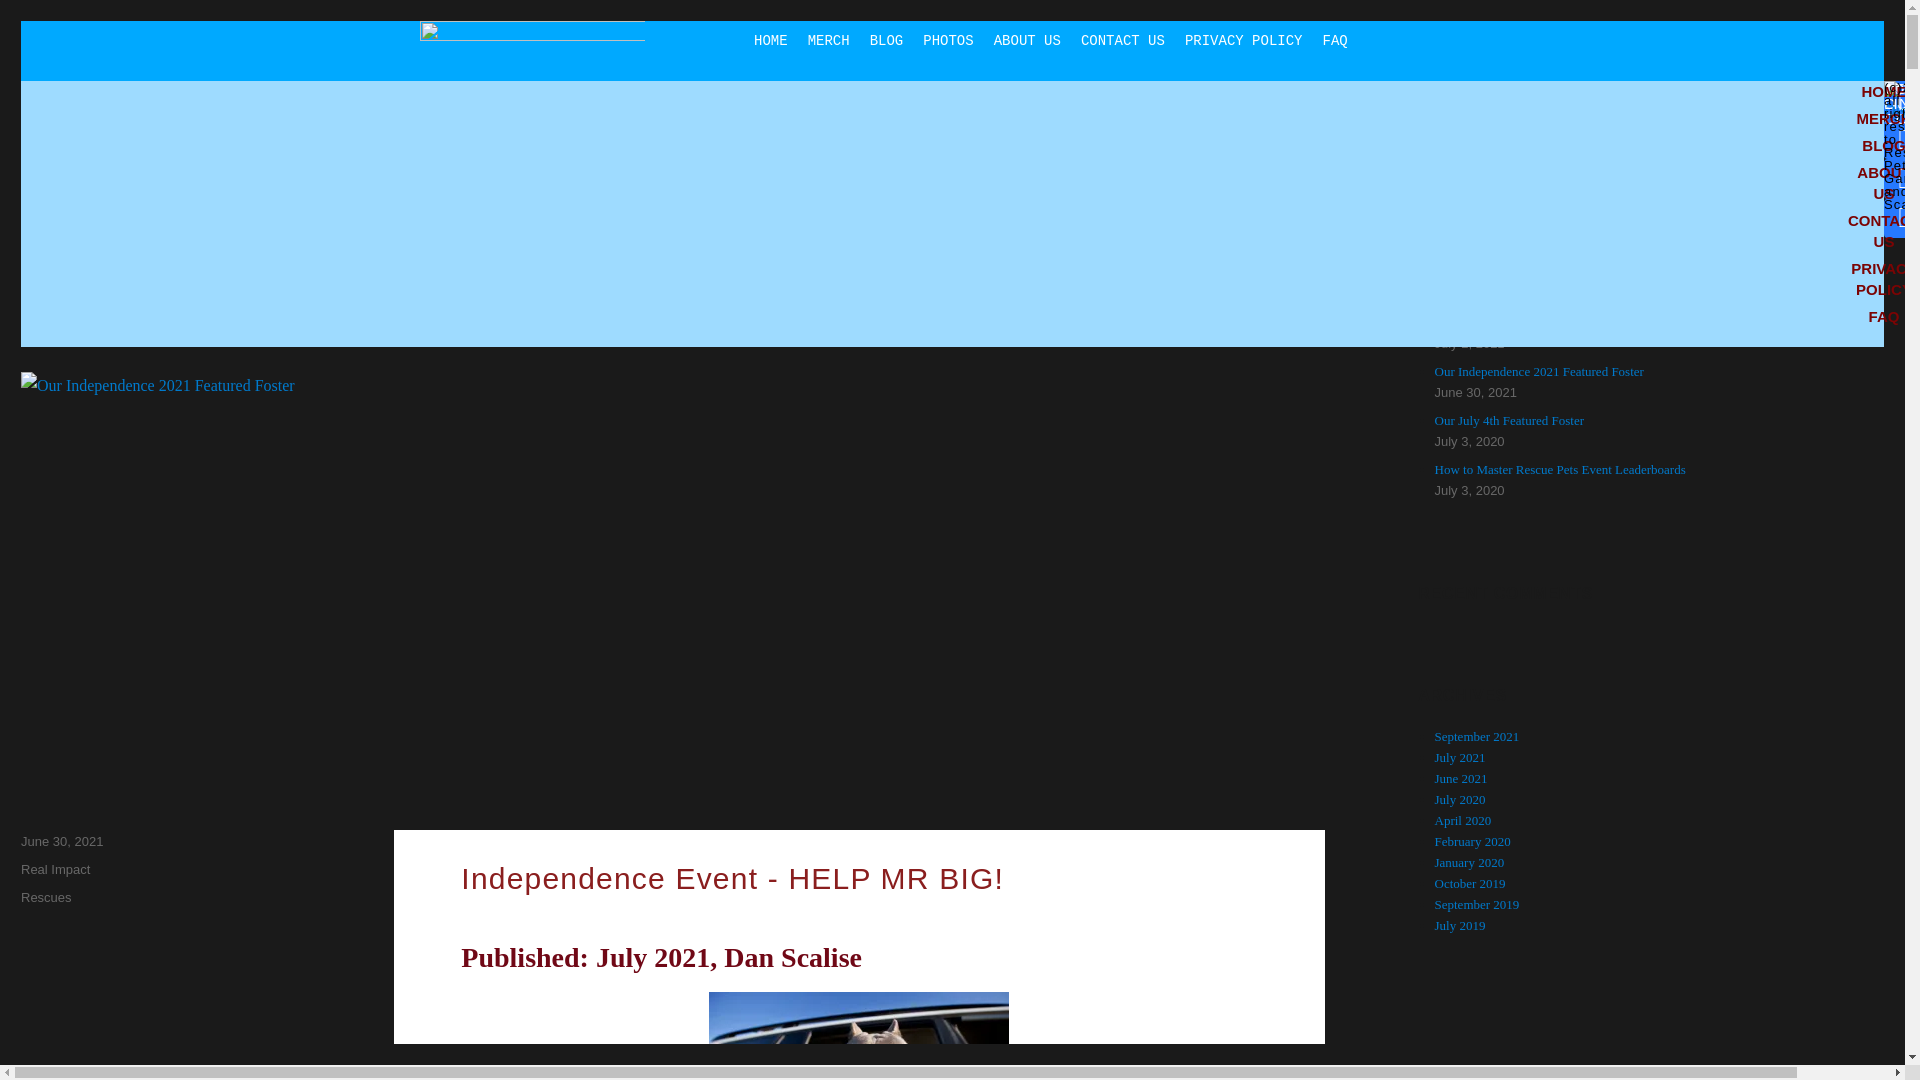 The image size is (1920, 1080). I want to click on BLOG, so click(886, 40).